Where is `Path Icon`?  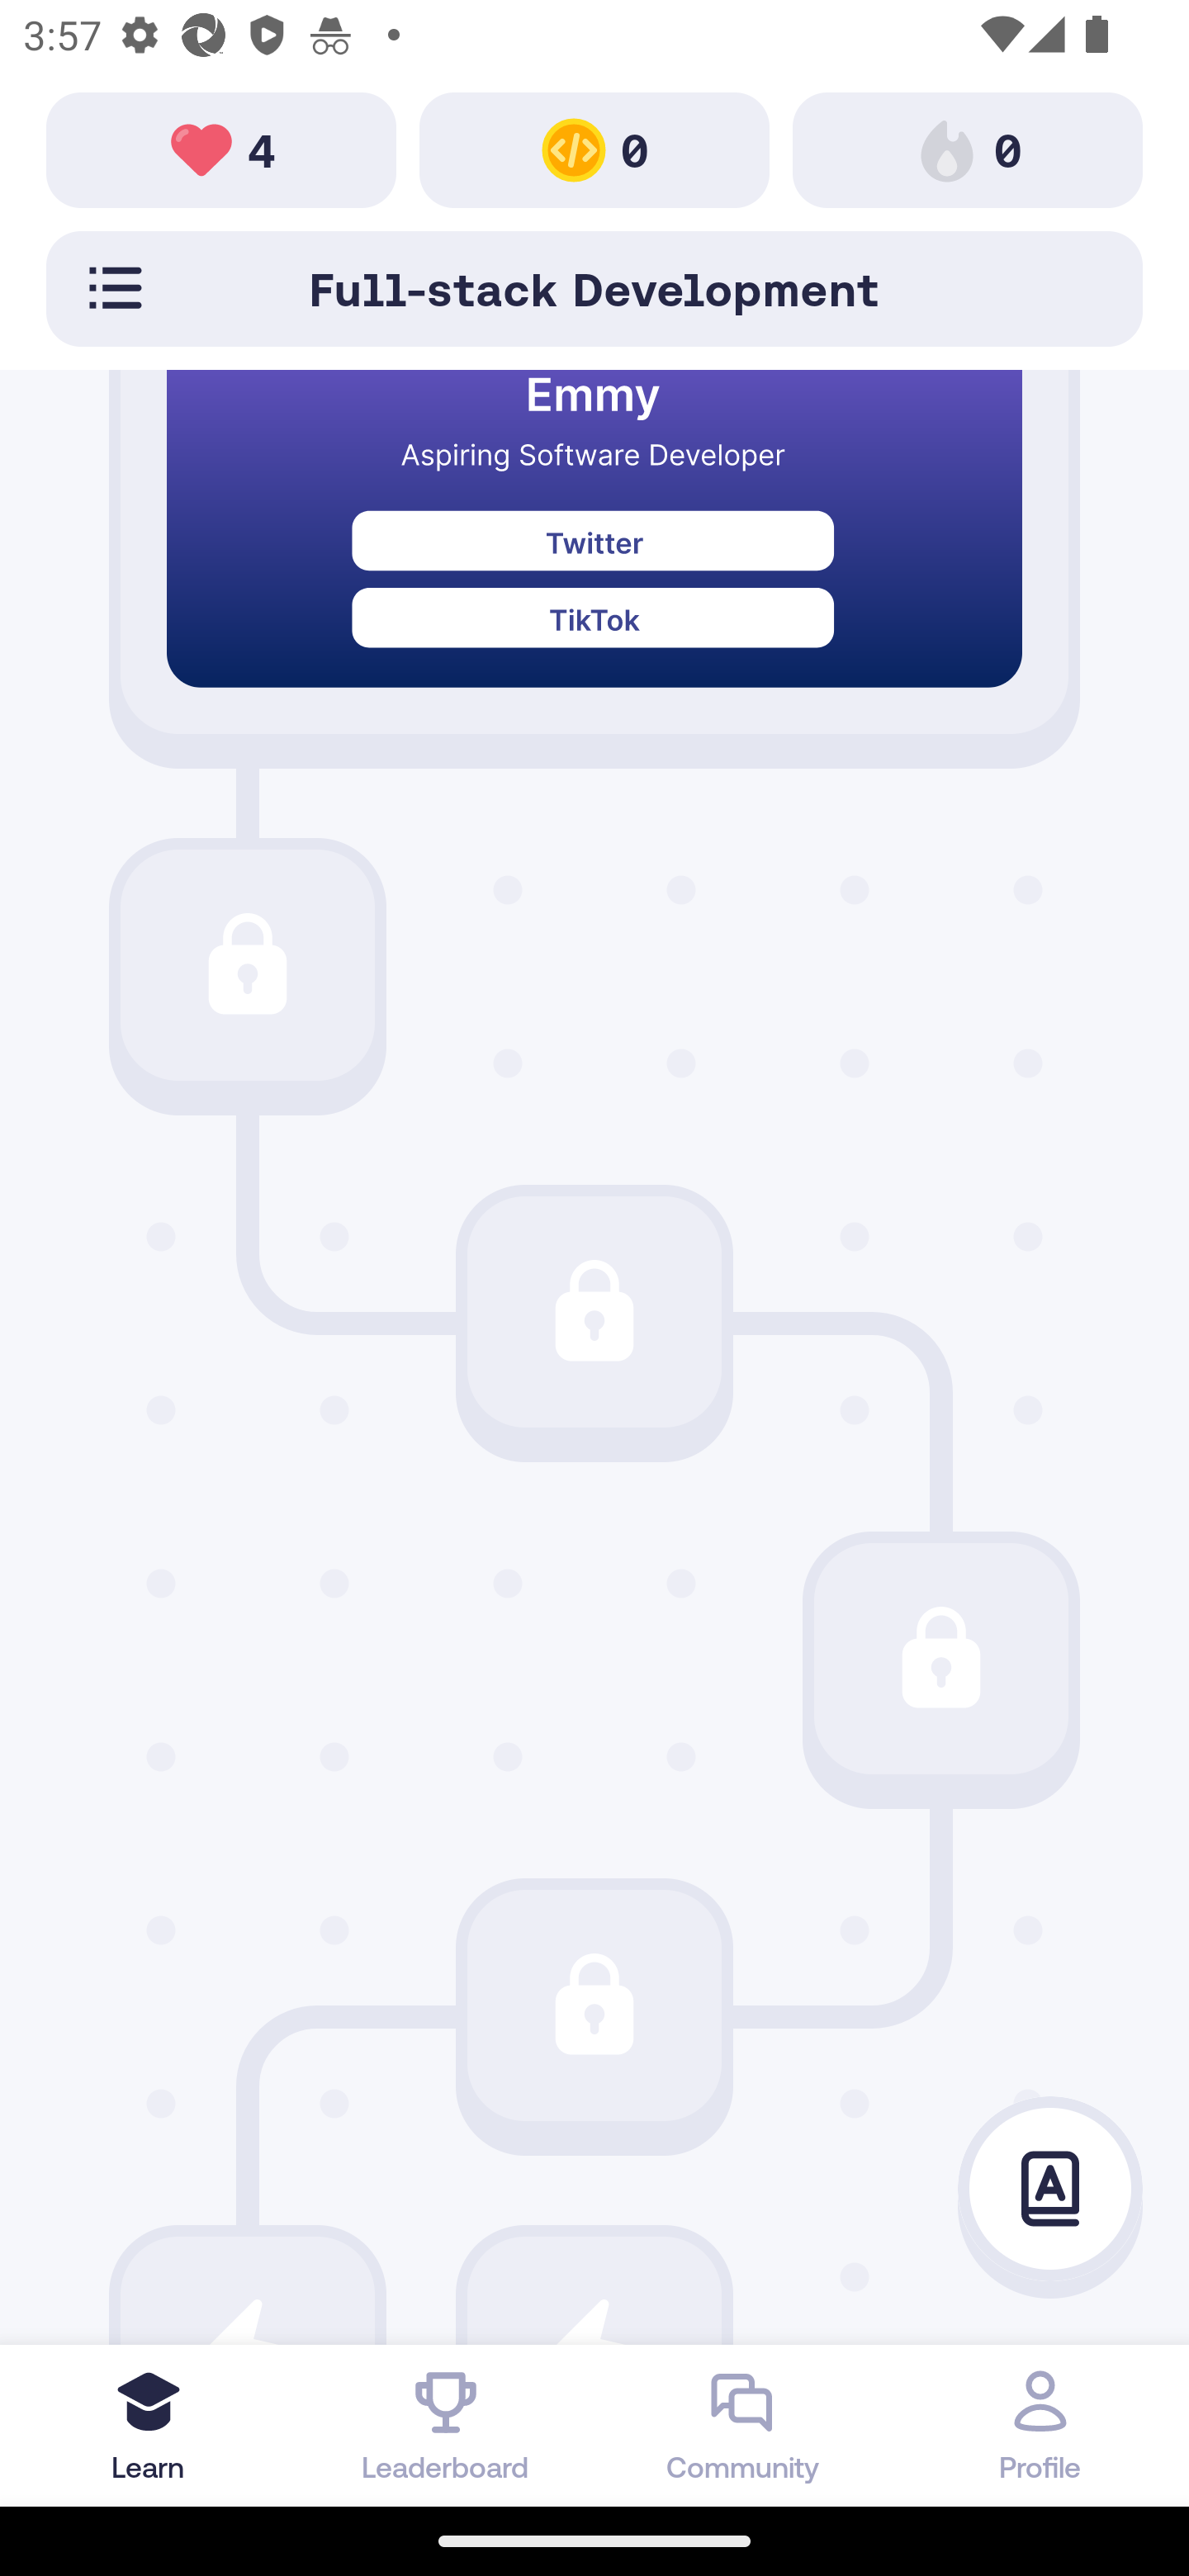
Path Icon is located at coordinates (594, 2005).